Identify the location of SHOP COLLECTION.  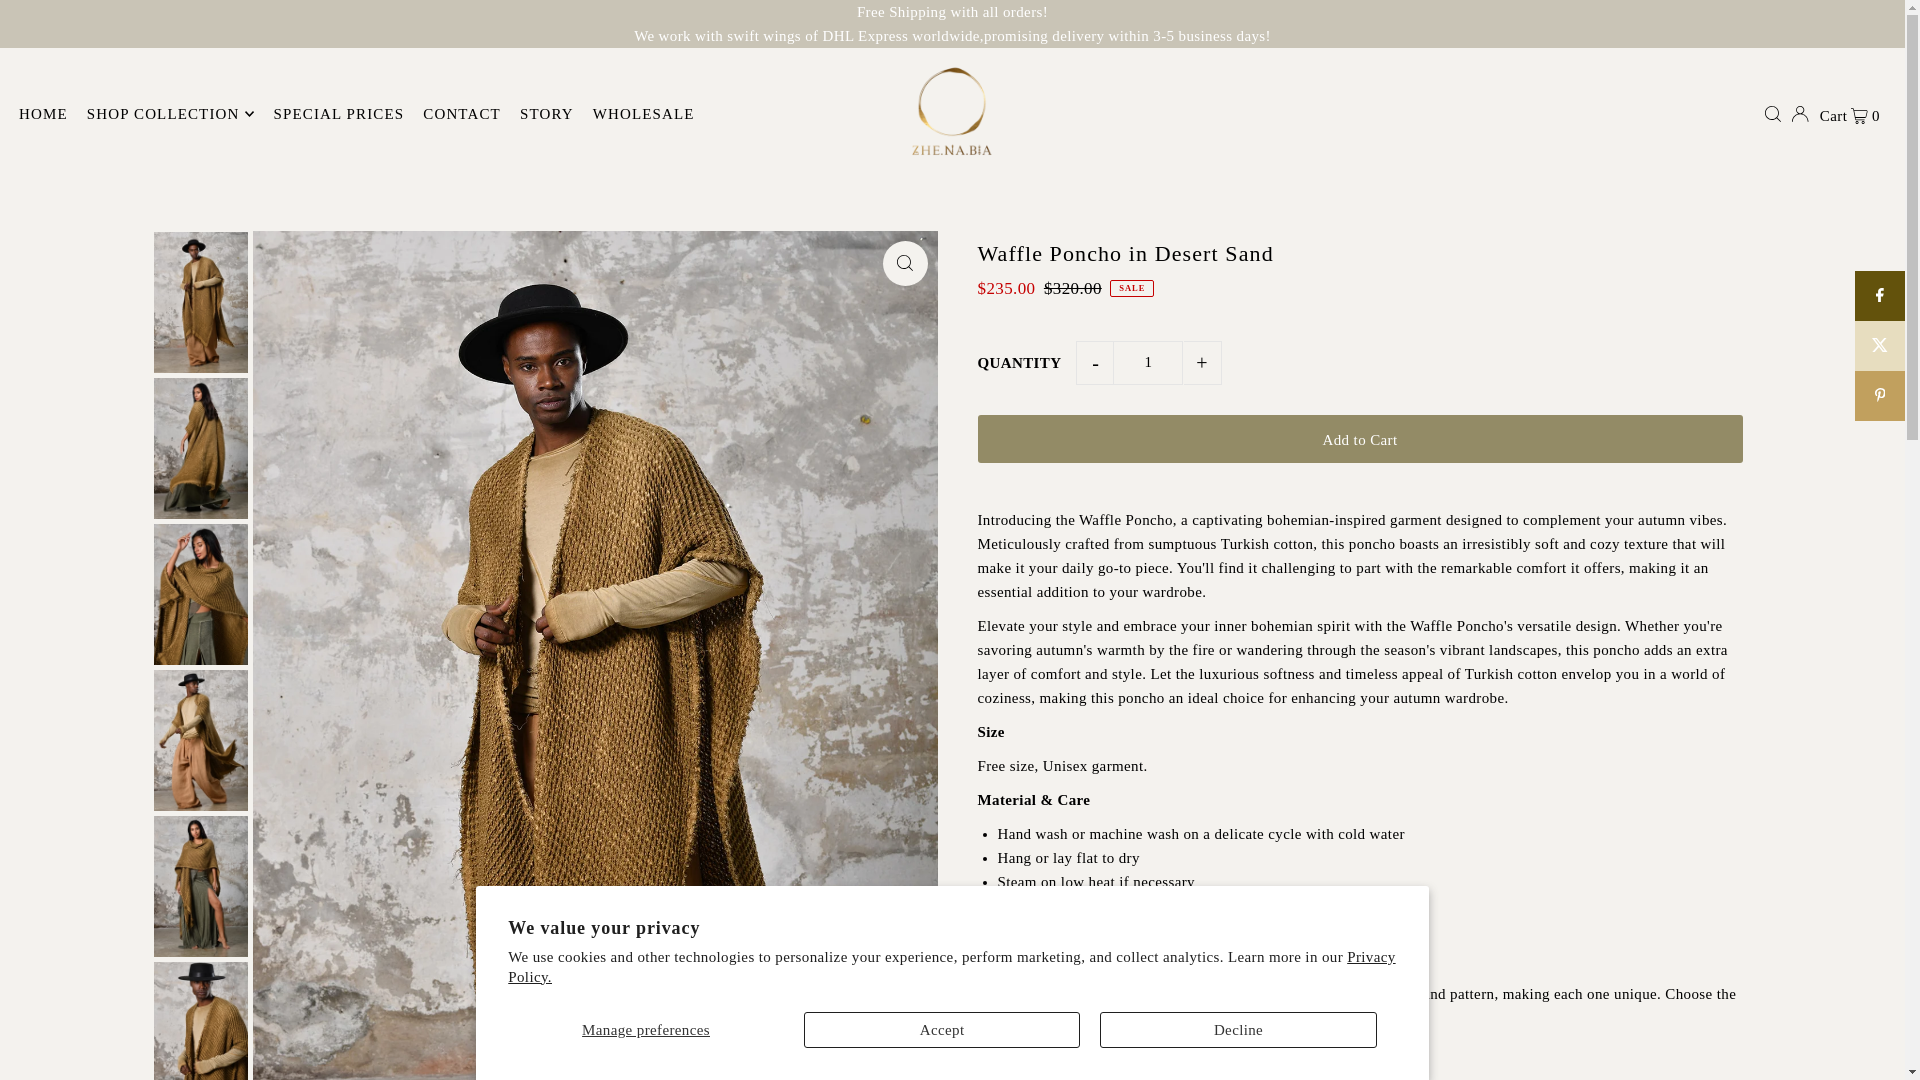
(170, 114).